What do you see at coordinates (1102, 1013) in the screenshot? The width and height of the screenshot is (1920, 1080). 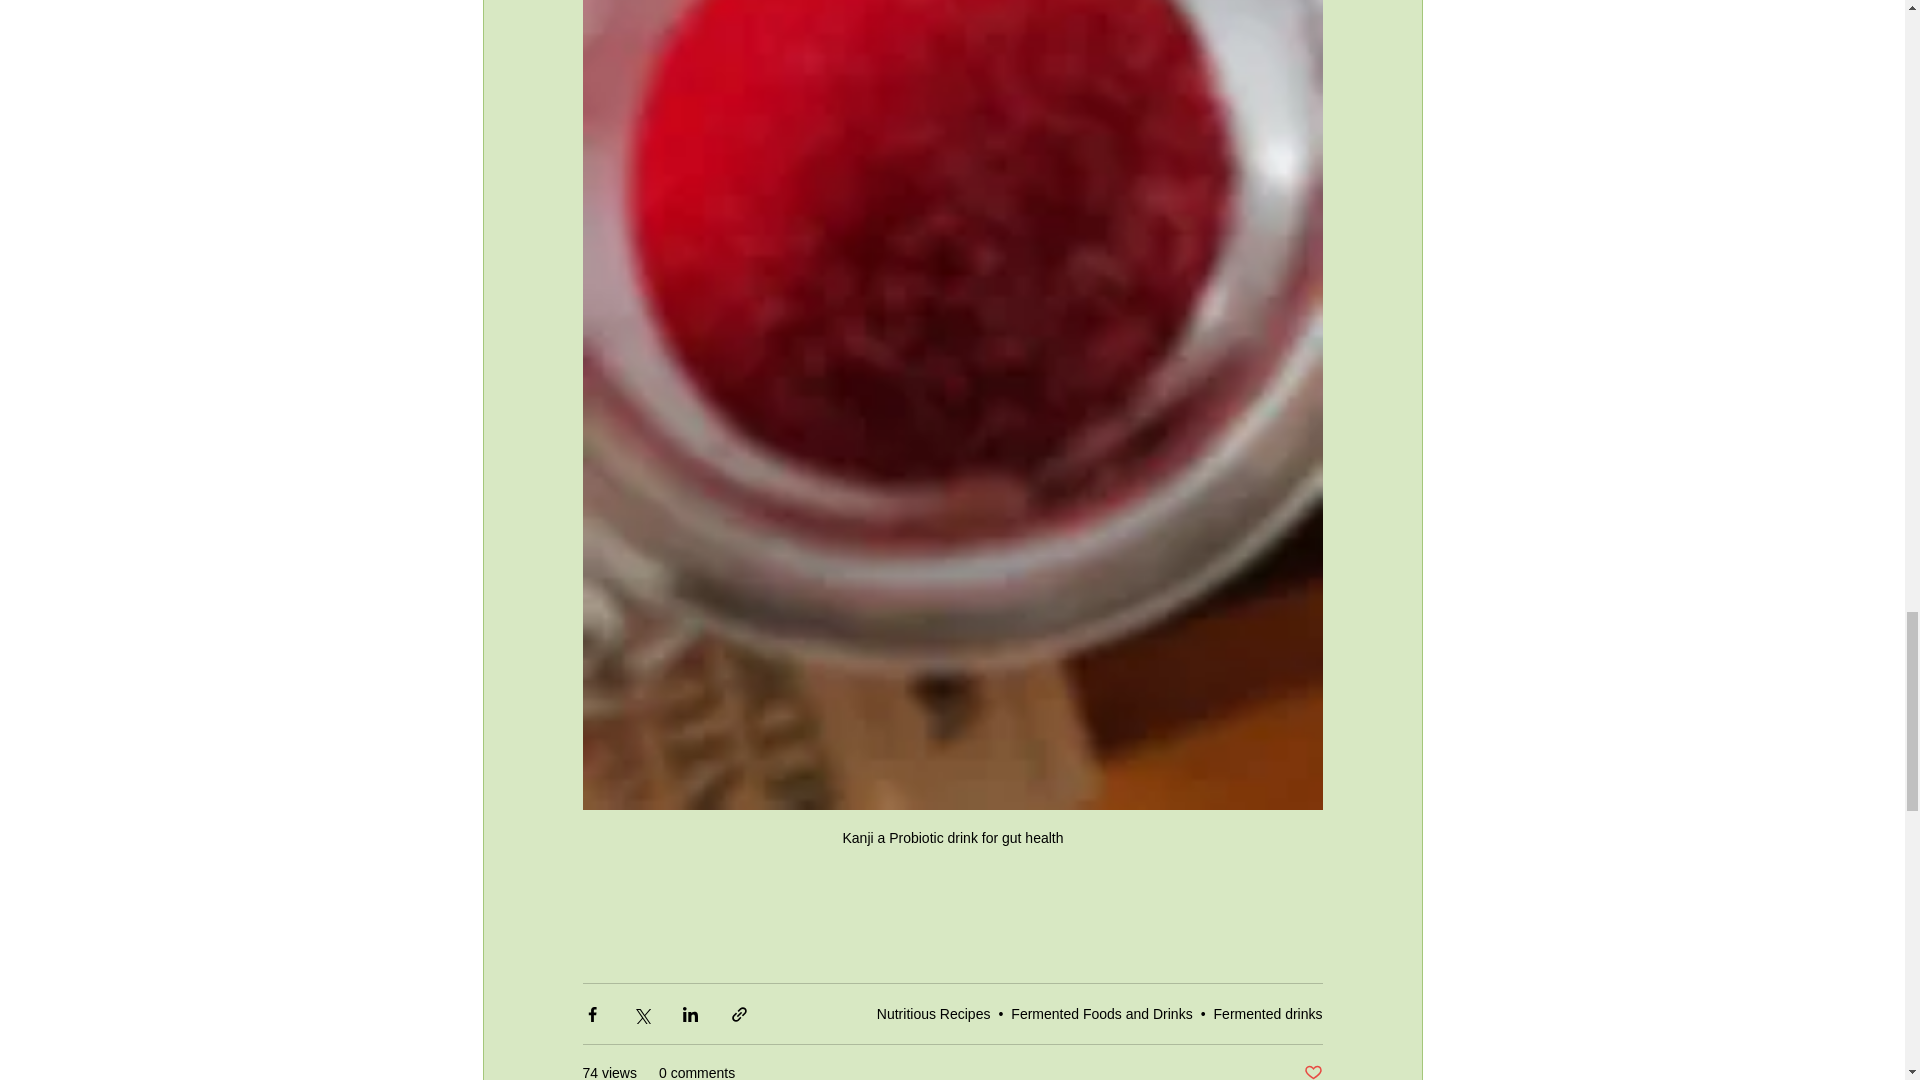 I see `Fermented Foods and Drinks` at bounding box center [1102, 1013].